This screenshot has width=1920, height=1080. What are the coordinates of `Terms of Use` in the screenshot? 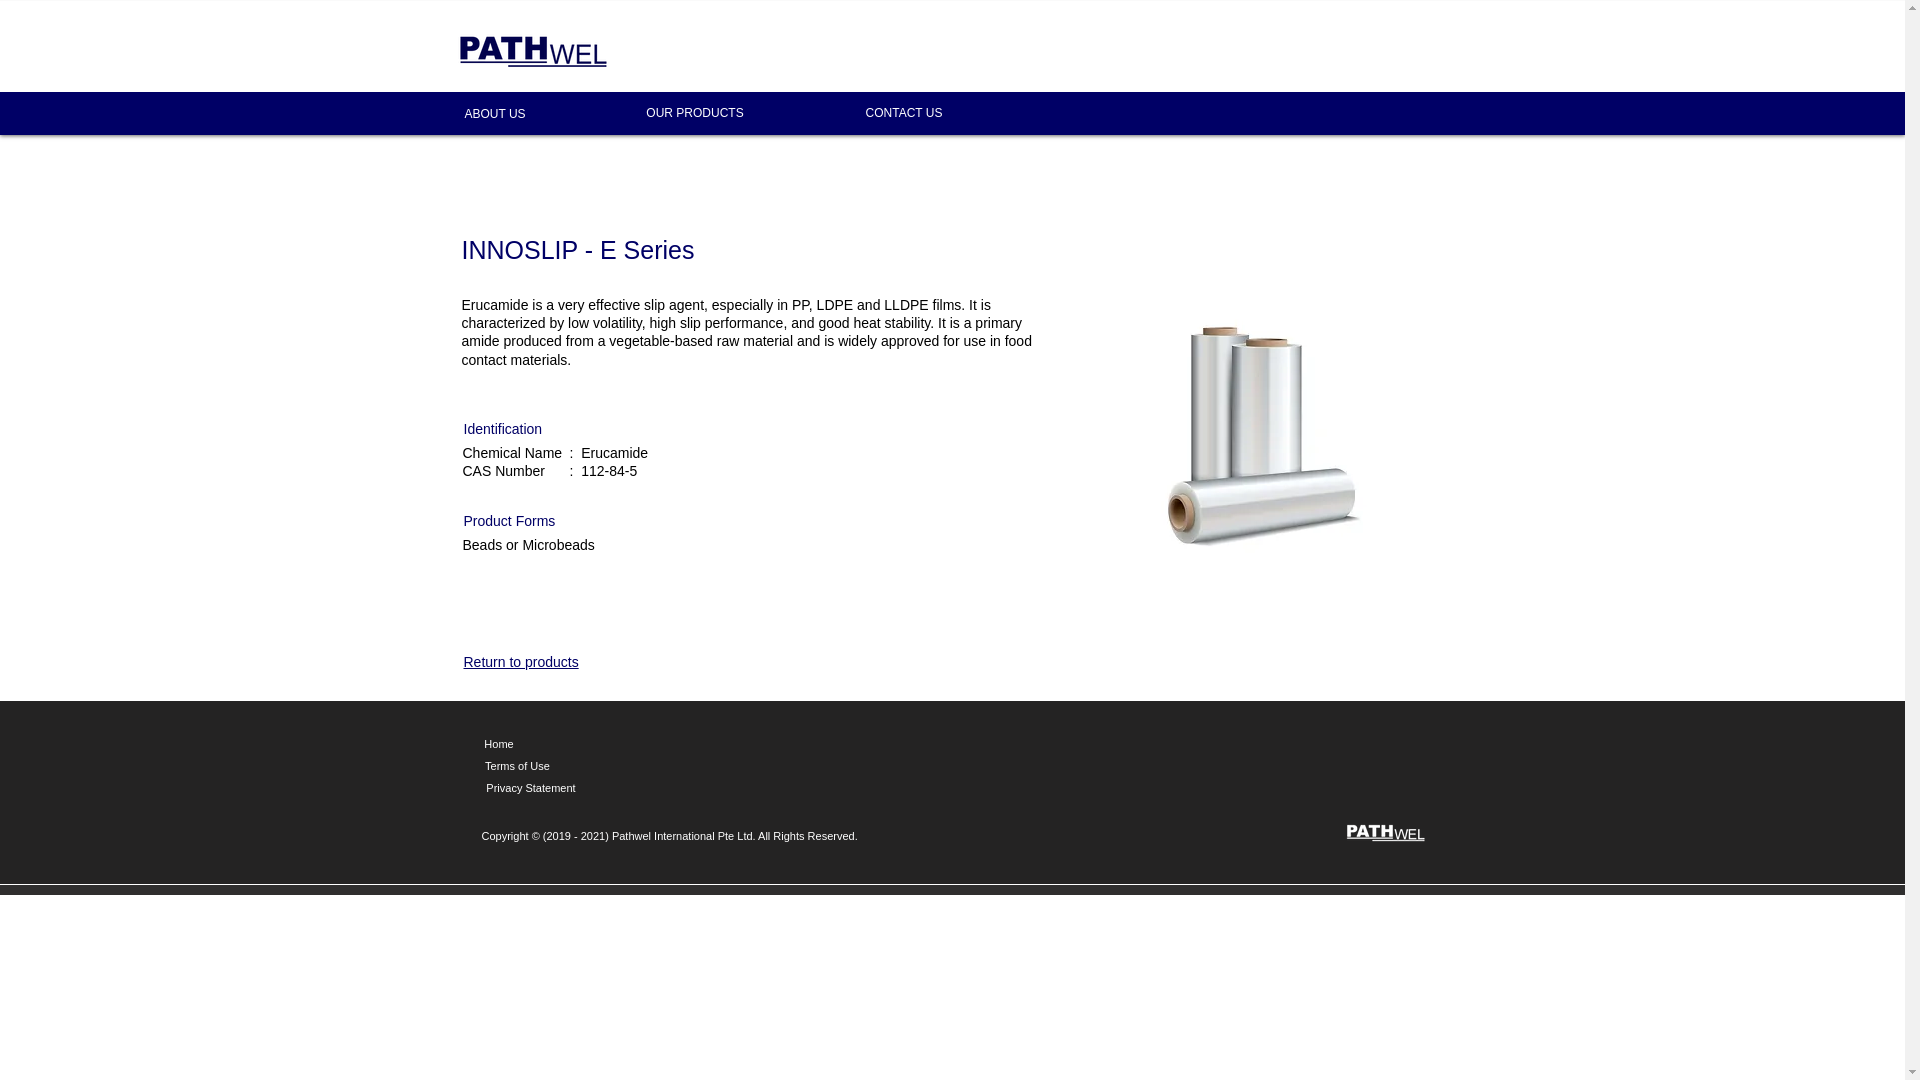 It's located at (516, 766).